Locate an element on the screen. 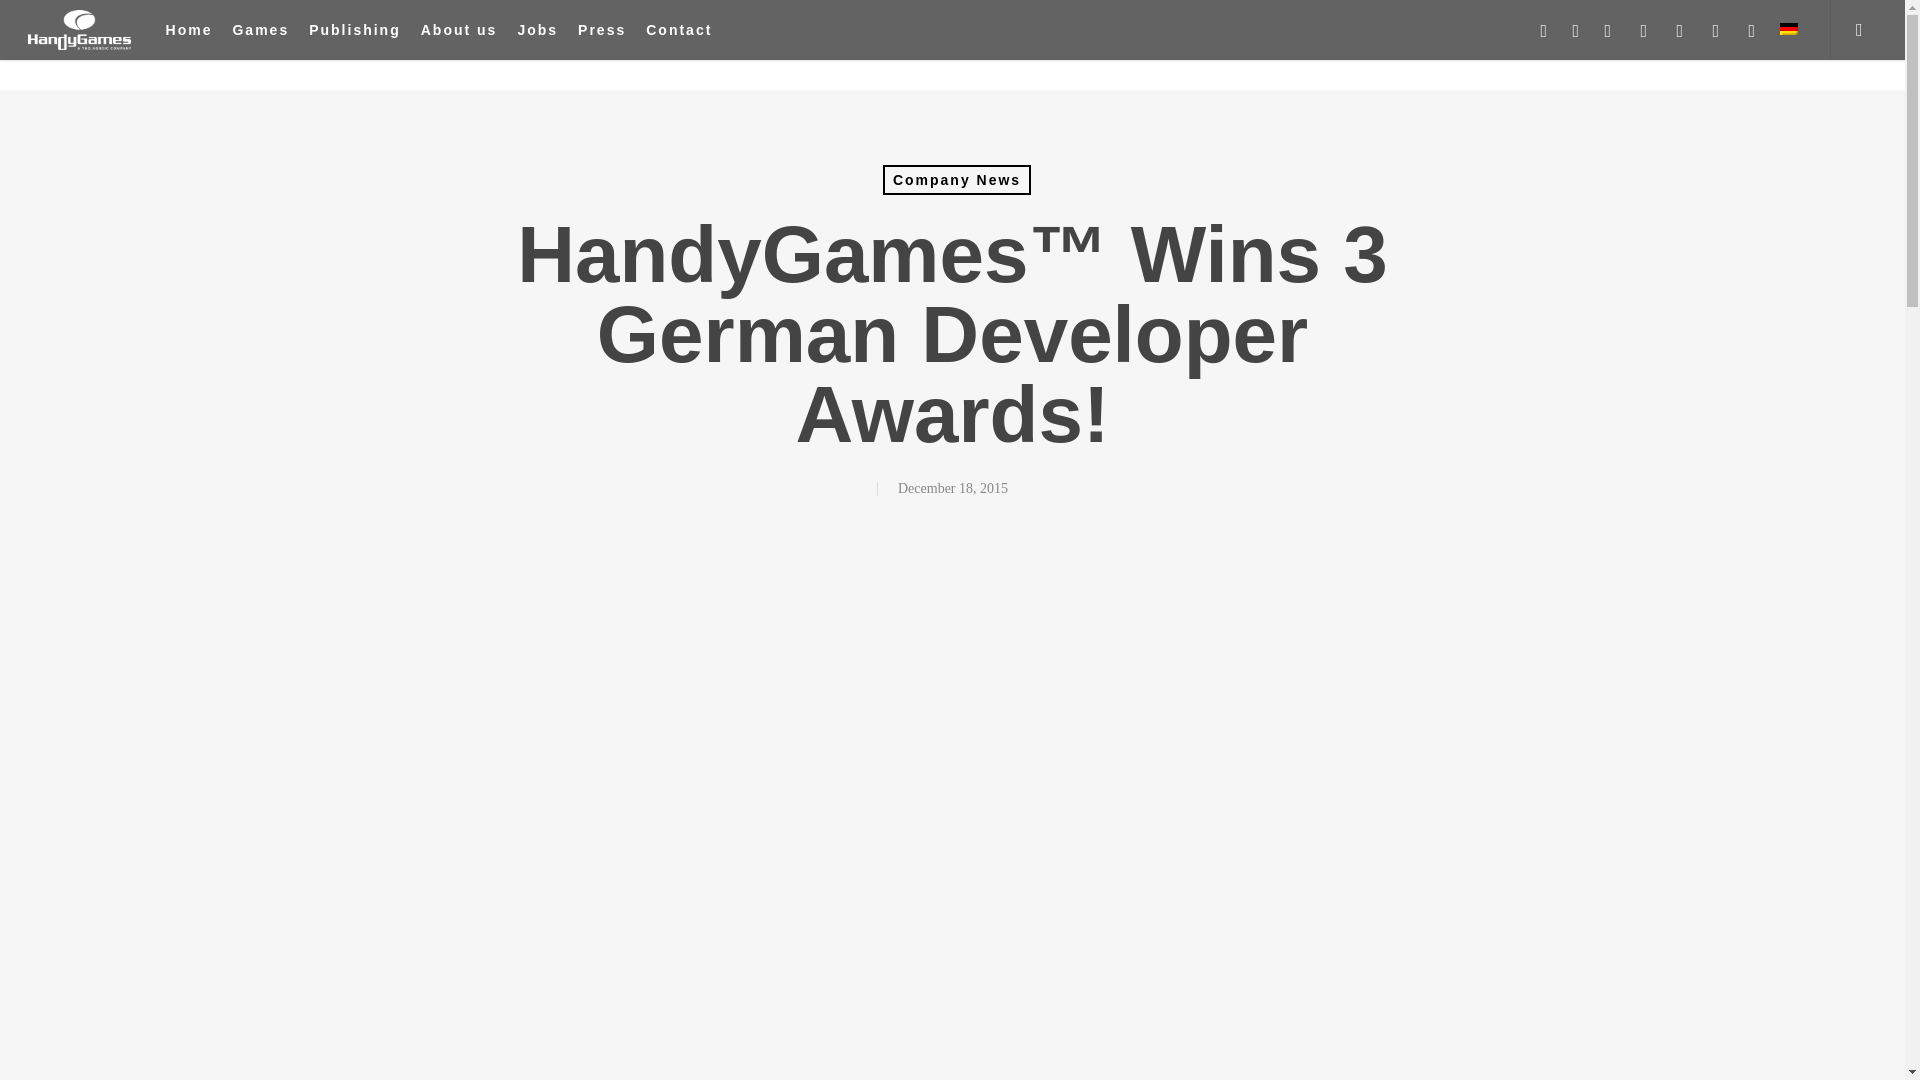  facebook is located at coordinates (1576, 30).